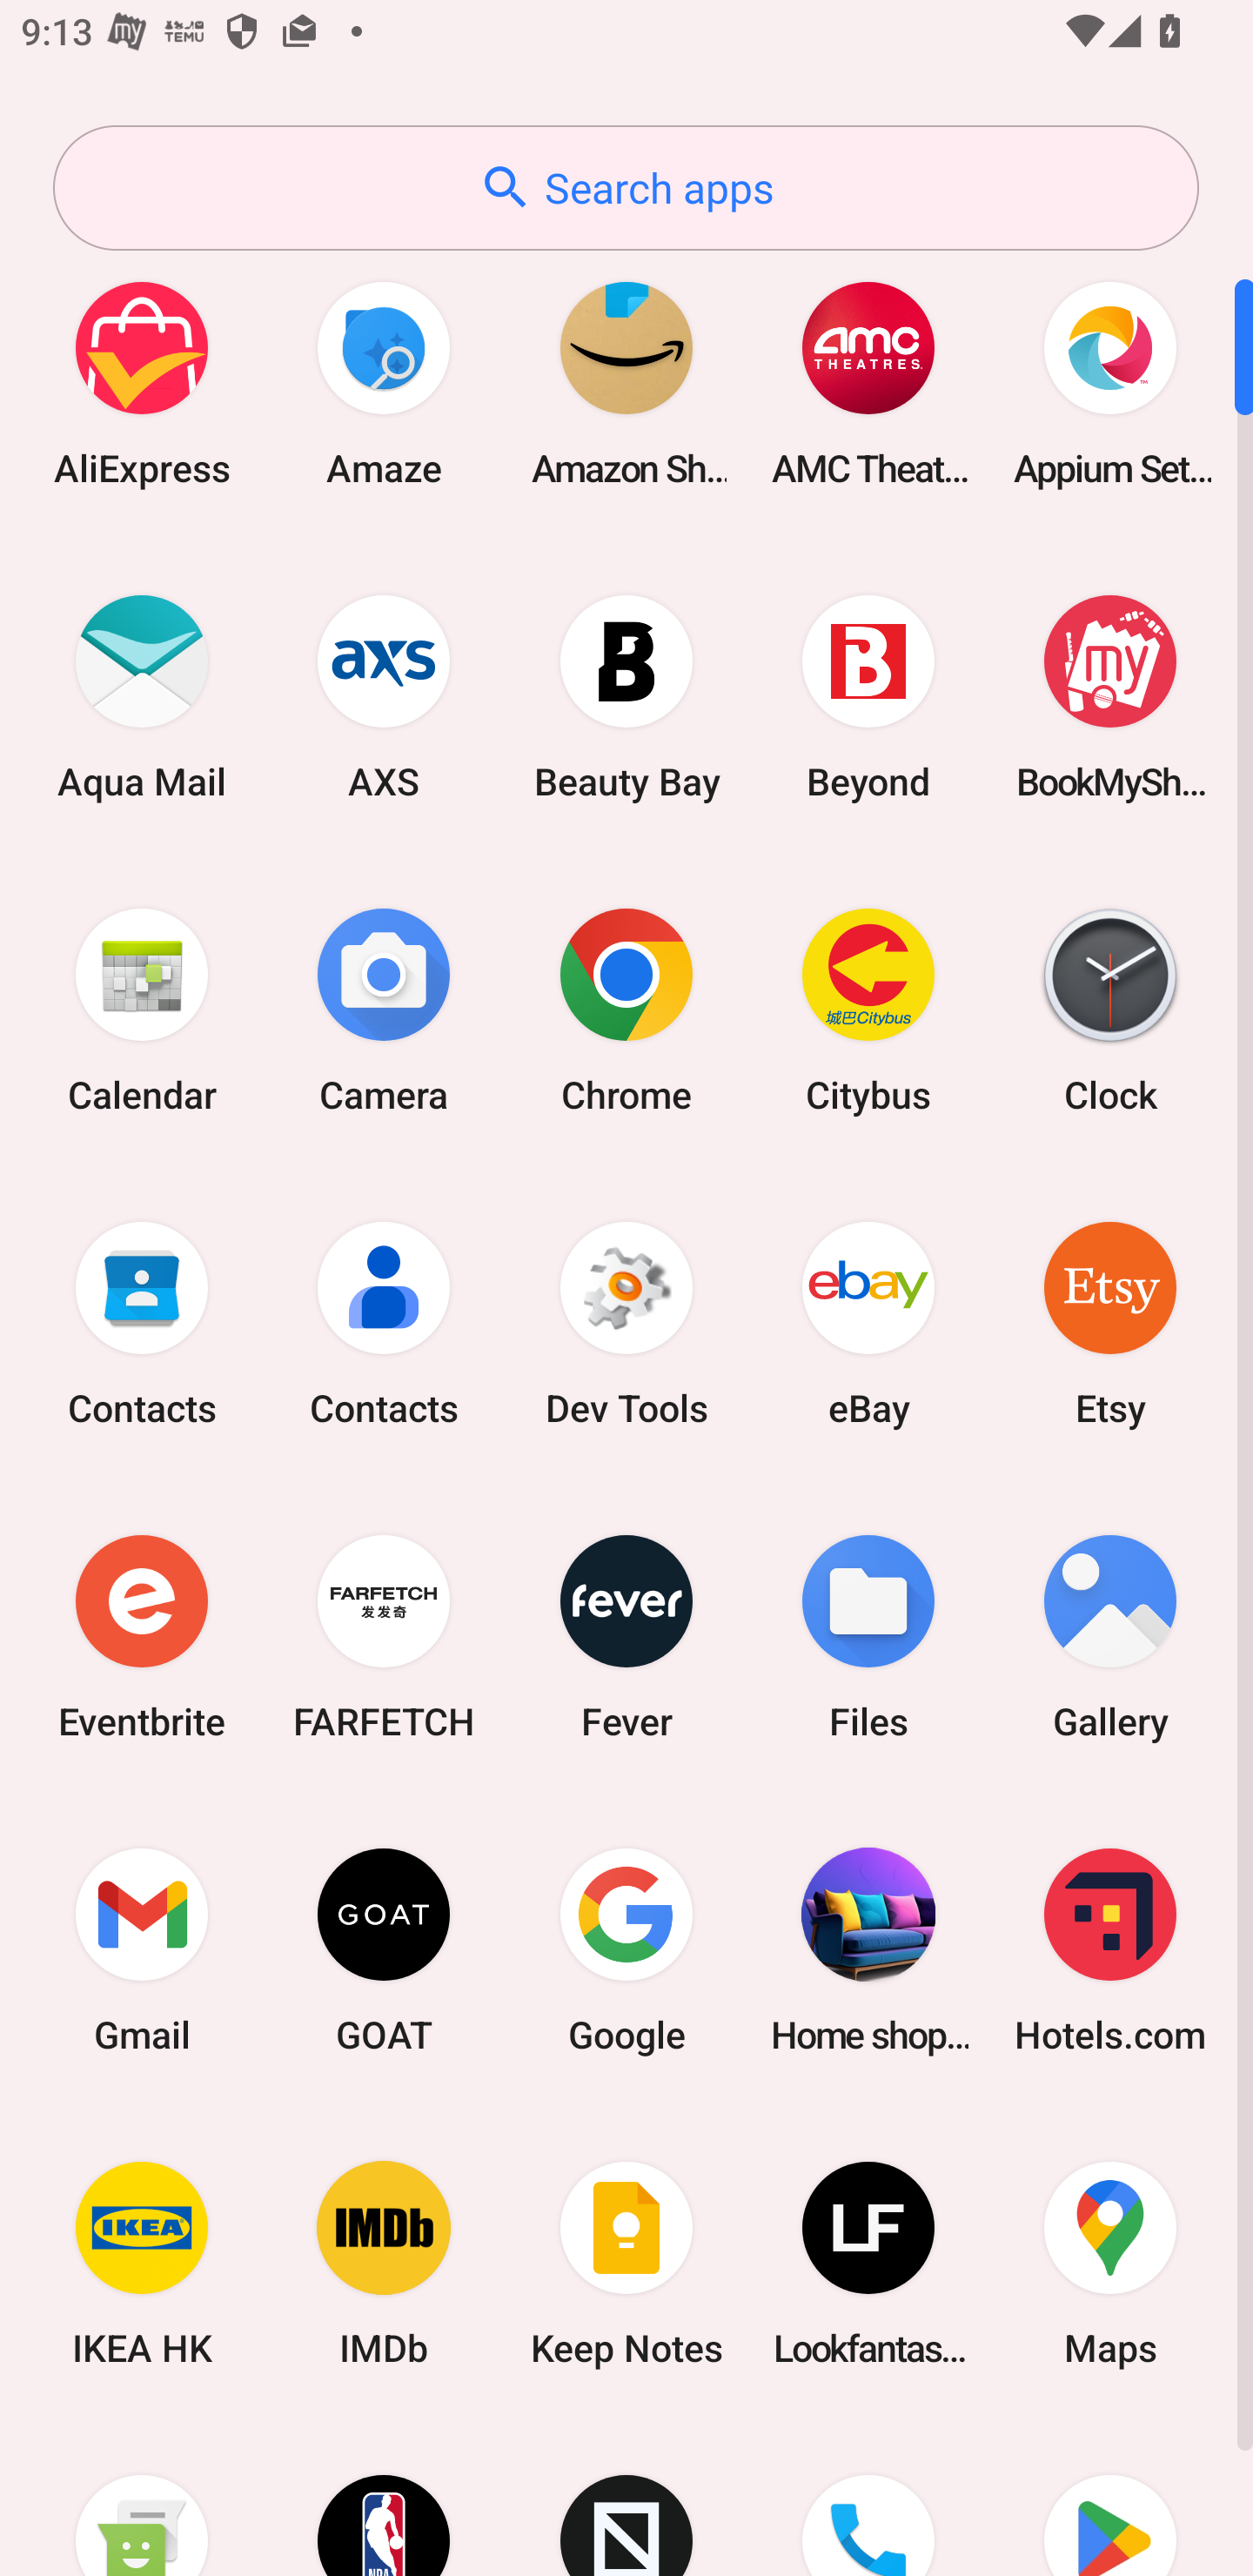 This screenshot has width=1253, height=2576. Describe the element at coordinates (1110, 1949) in the screenshot. I see `Hotels.com` at that location.